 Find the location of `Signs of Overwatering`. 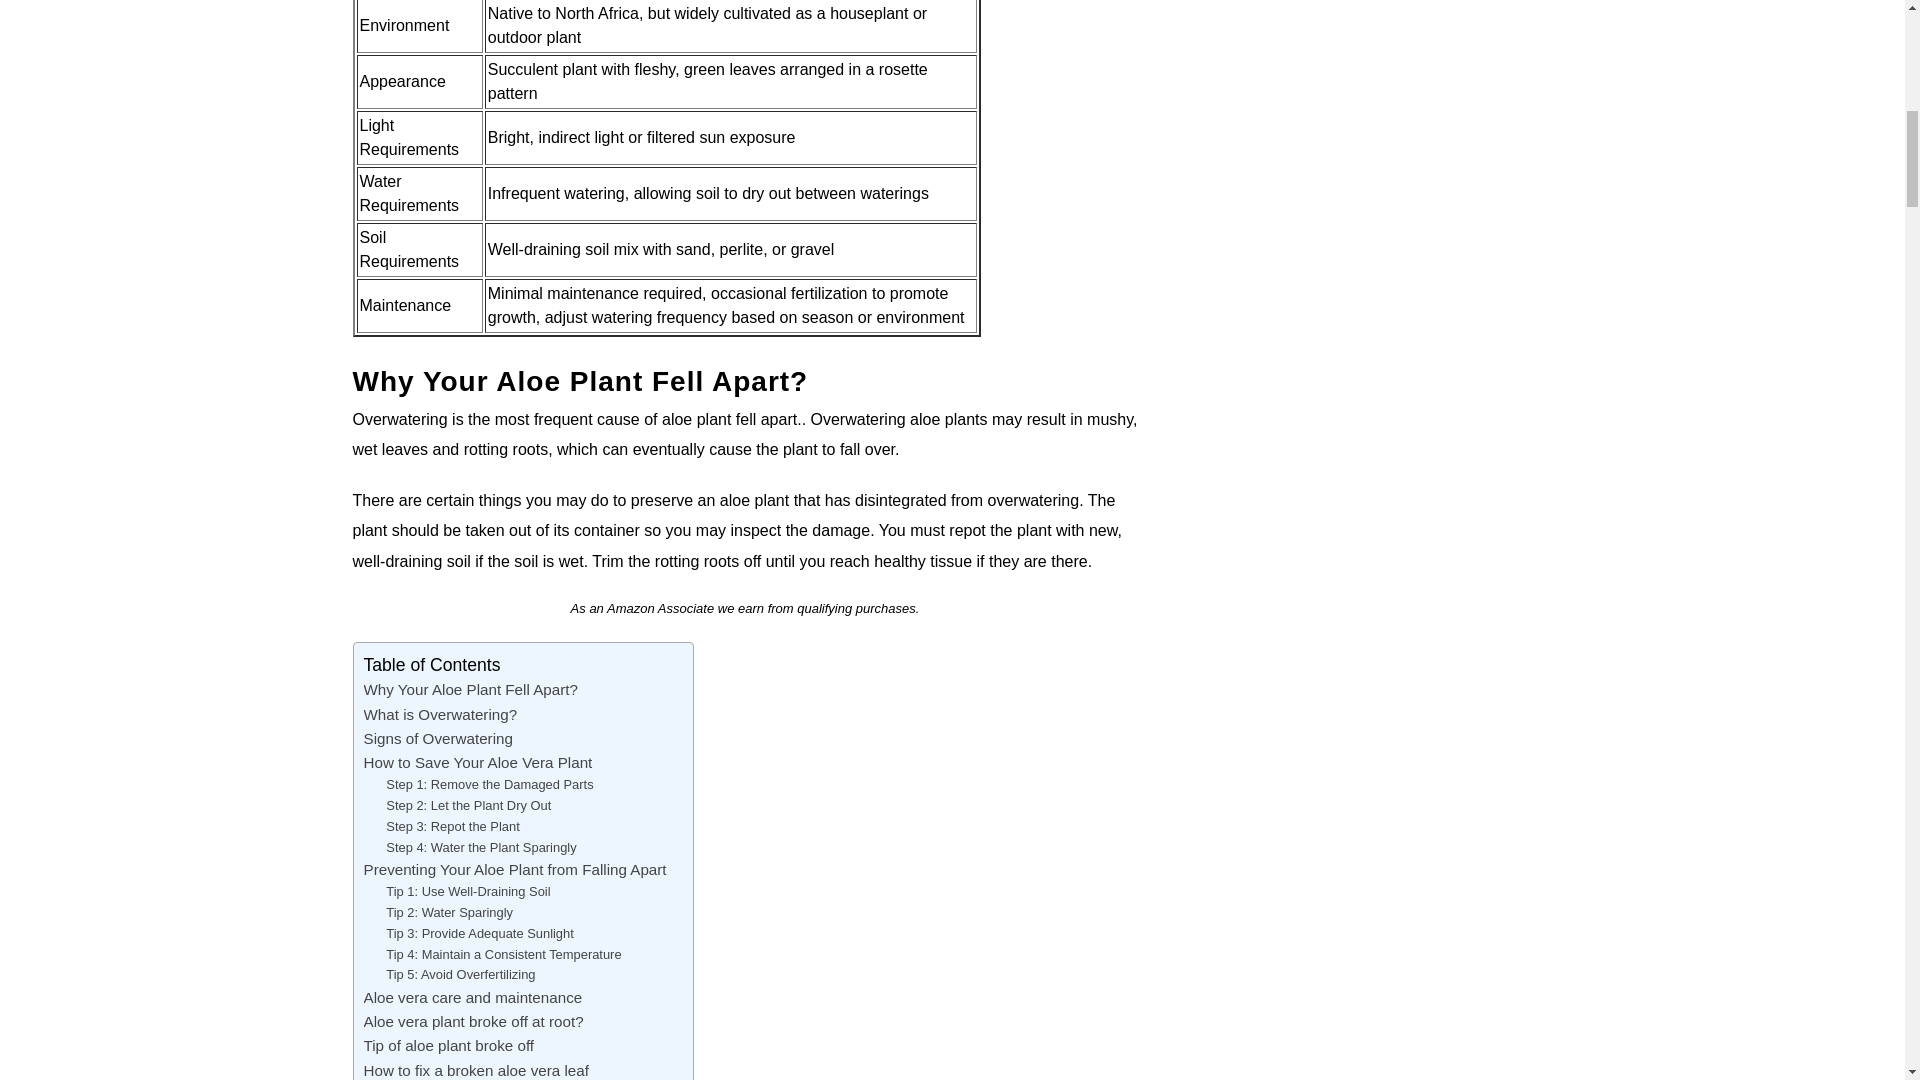

Signs of Overwatering is located at coordinates (438, 738).